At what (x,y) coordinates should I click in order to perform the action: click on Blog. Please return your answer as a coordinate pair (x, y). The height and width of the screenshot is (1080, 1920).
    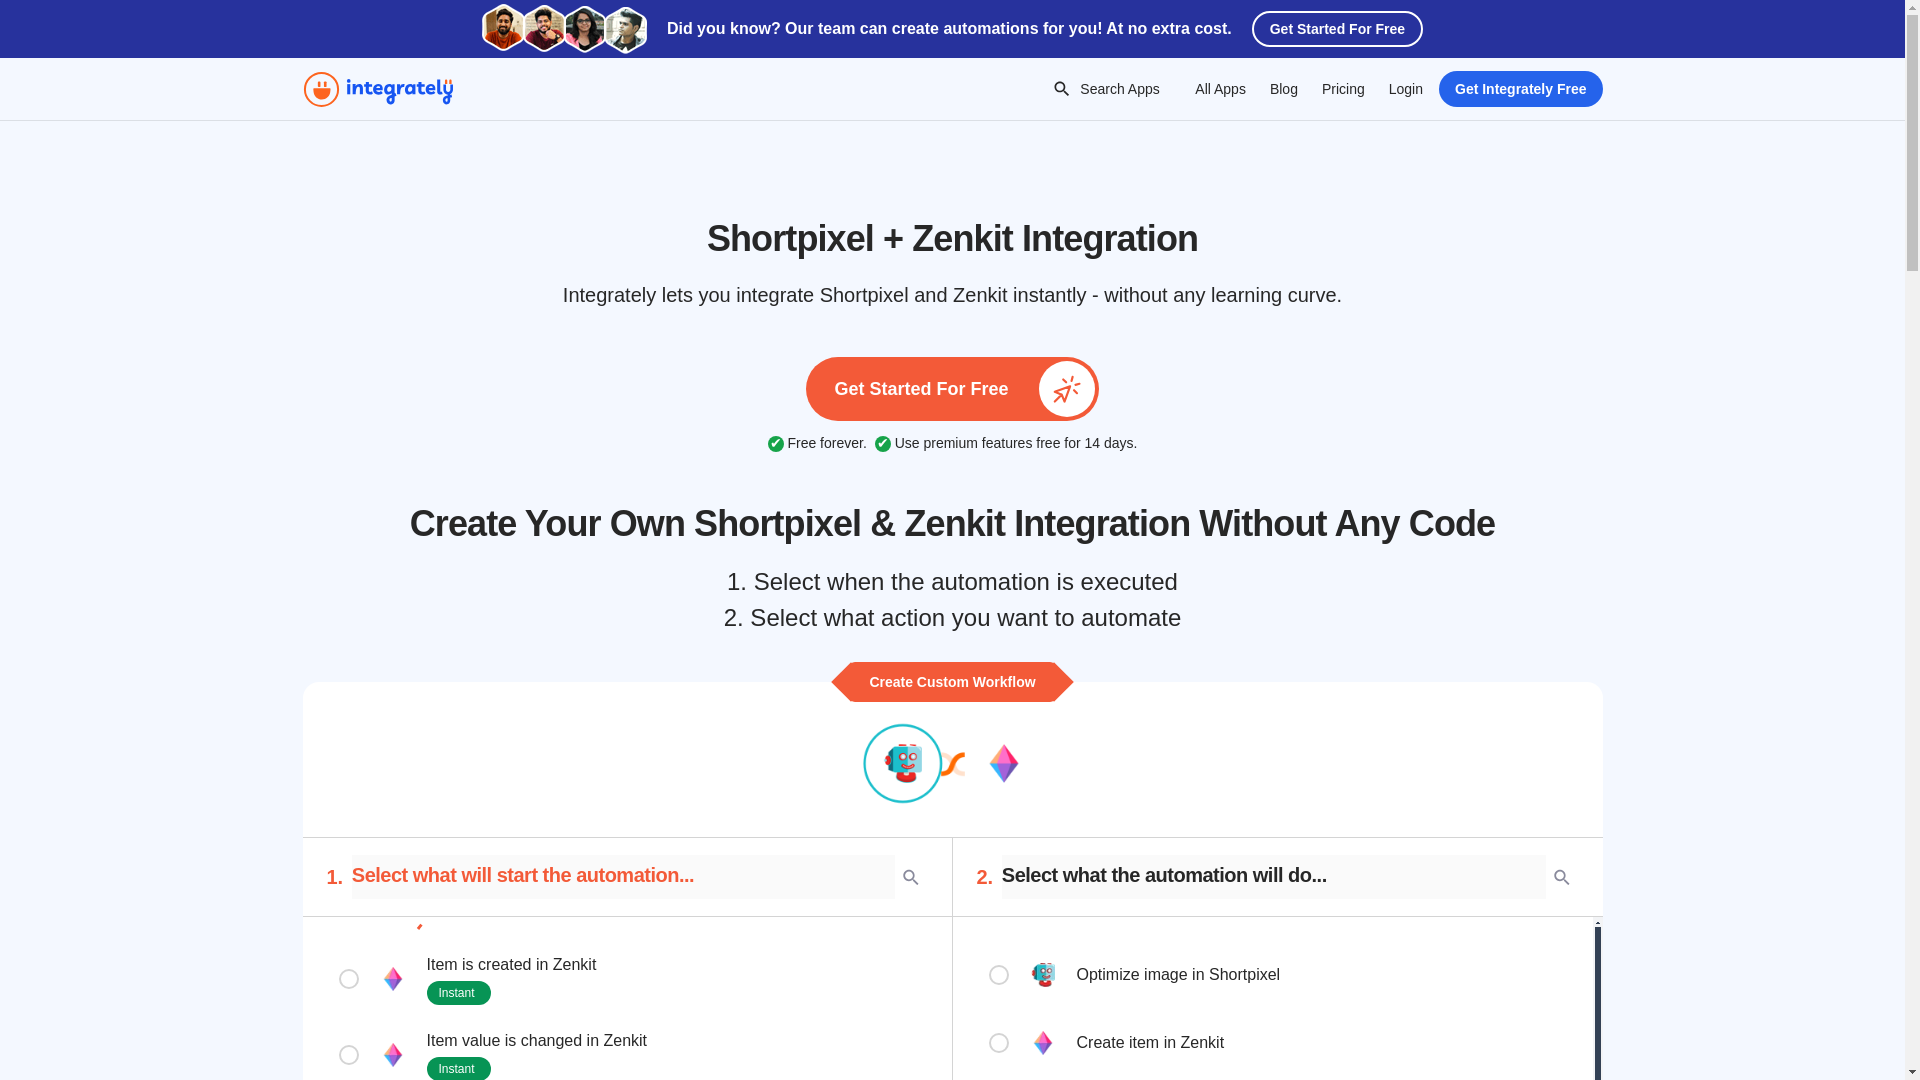
    Looking at the image, I should click on (1283, 88).